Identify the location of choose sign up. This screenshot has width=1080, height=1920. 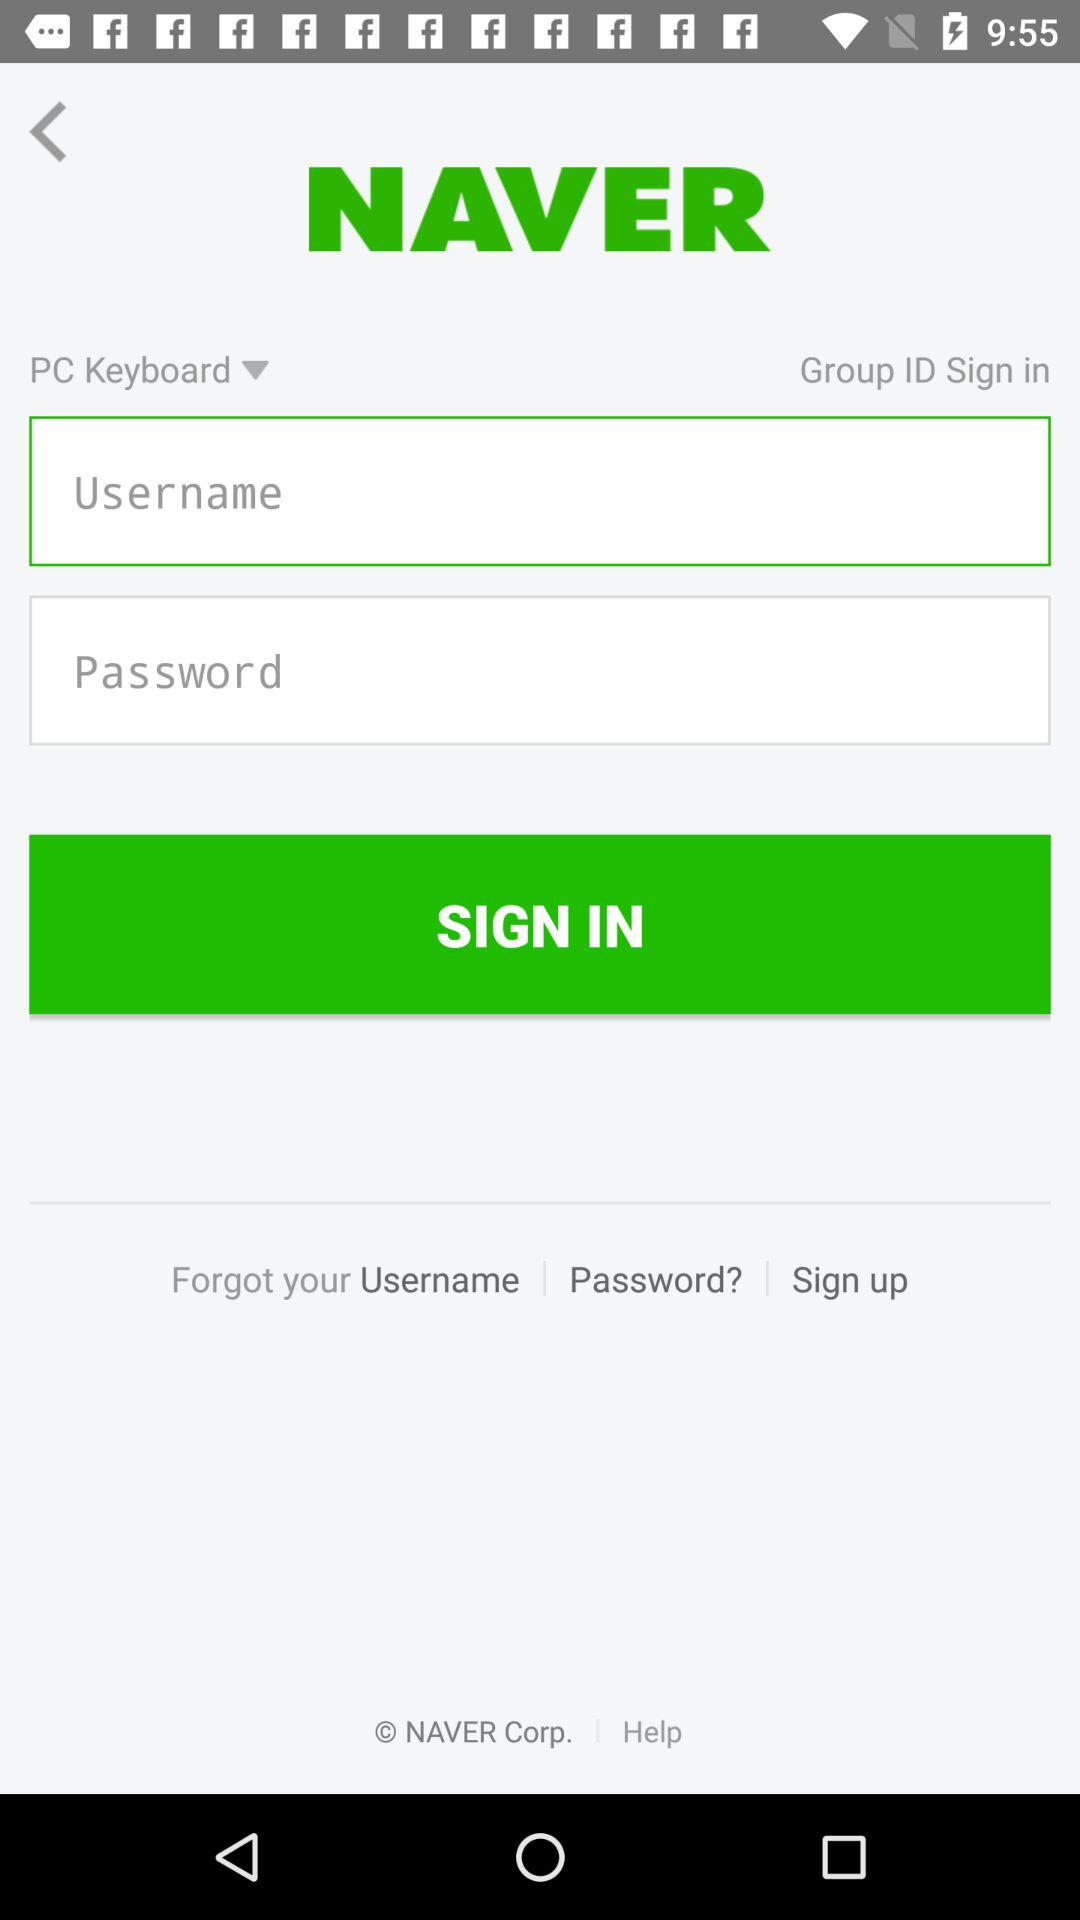
(838, 1300).